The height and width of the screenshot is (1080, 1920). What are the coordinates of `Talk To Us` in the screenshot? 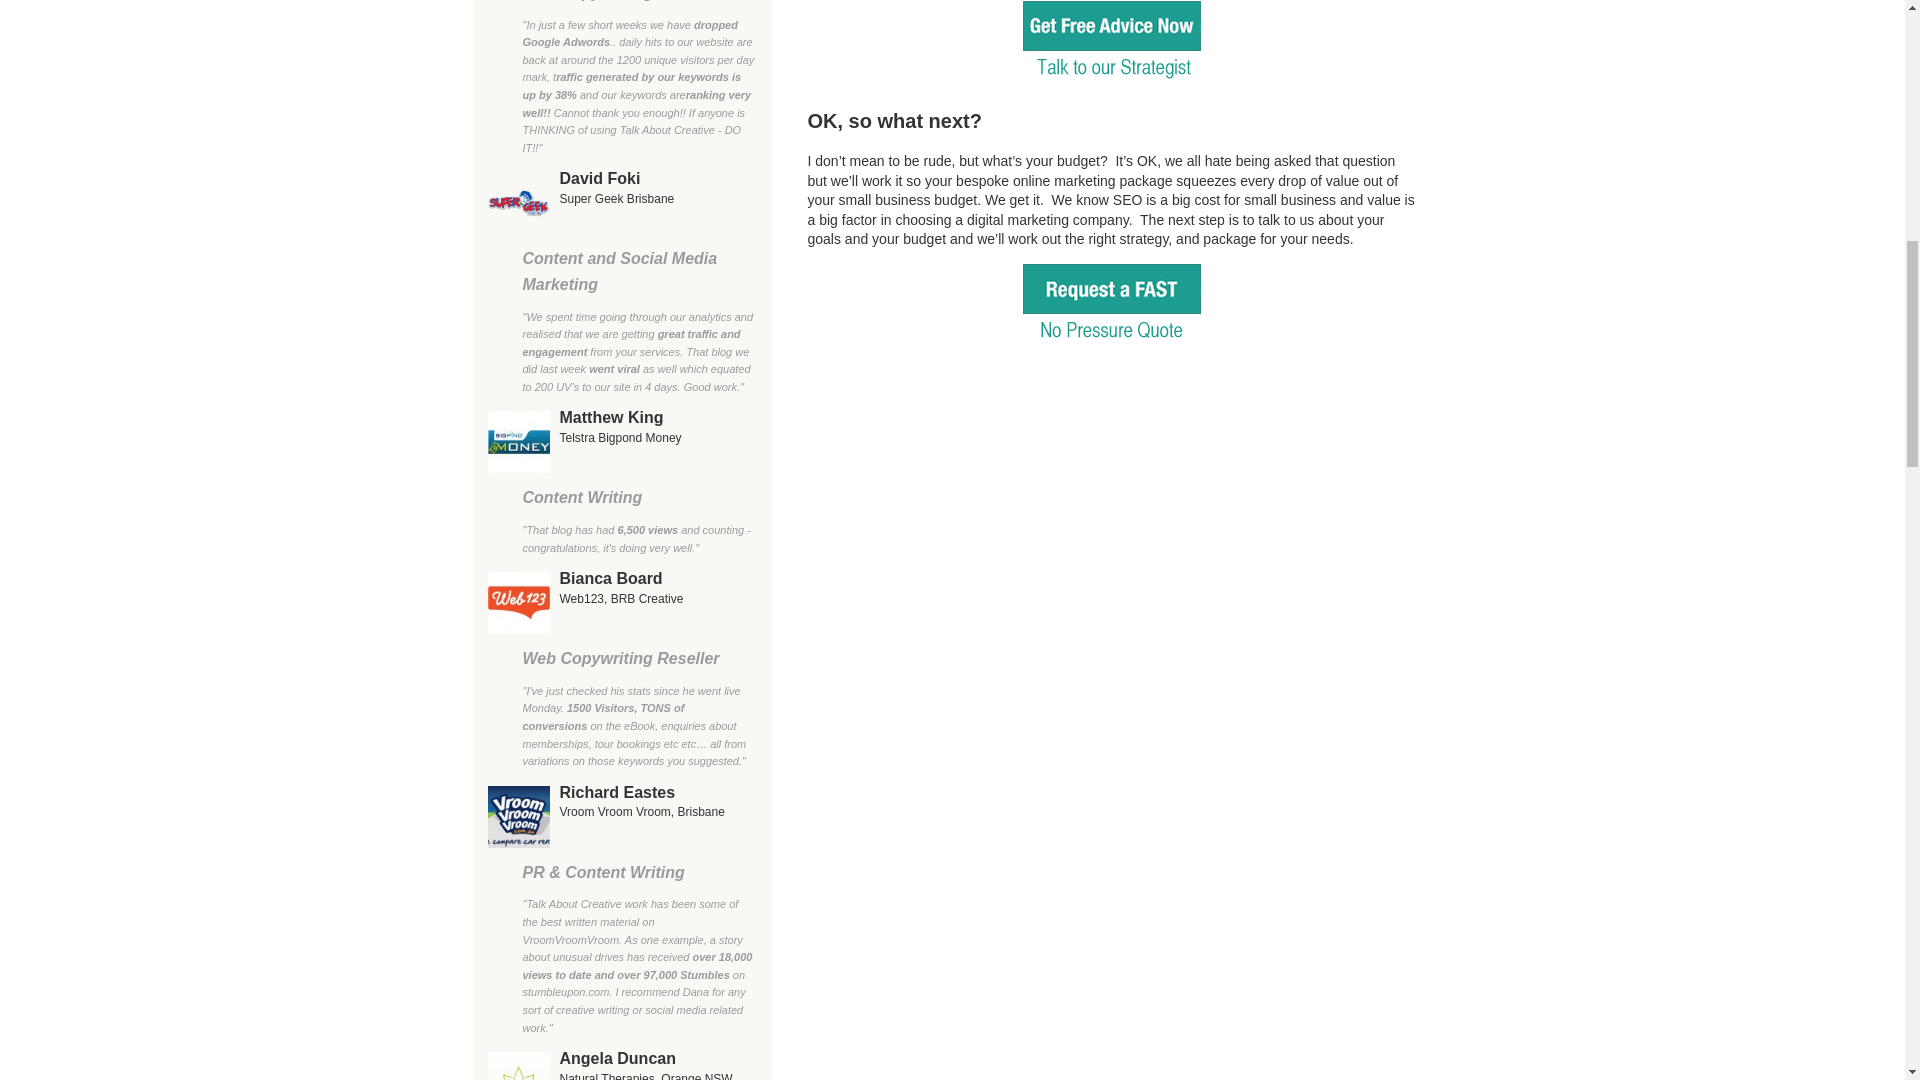 It's located at (1112, 46).